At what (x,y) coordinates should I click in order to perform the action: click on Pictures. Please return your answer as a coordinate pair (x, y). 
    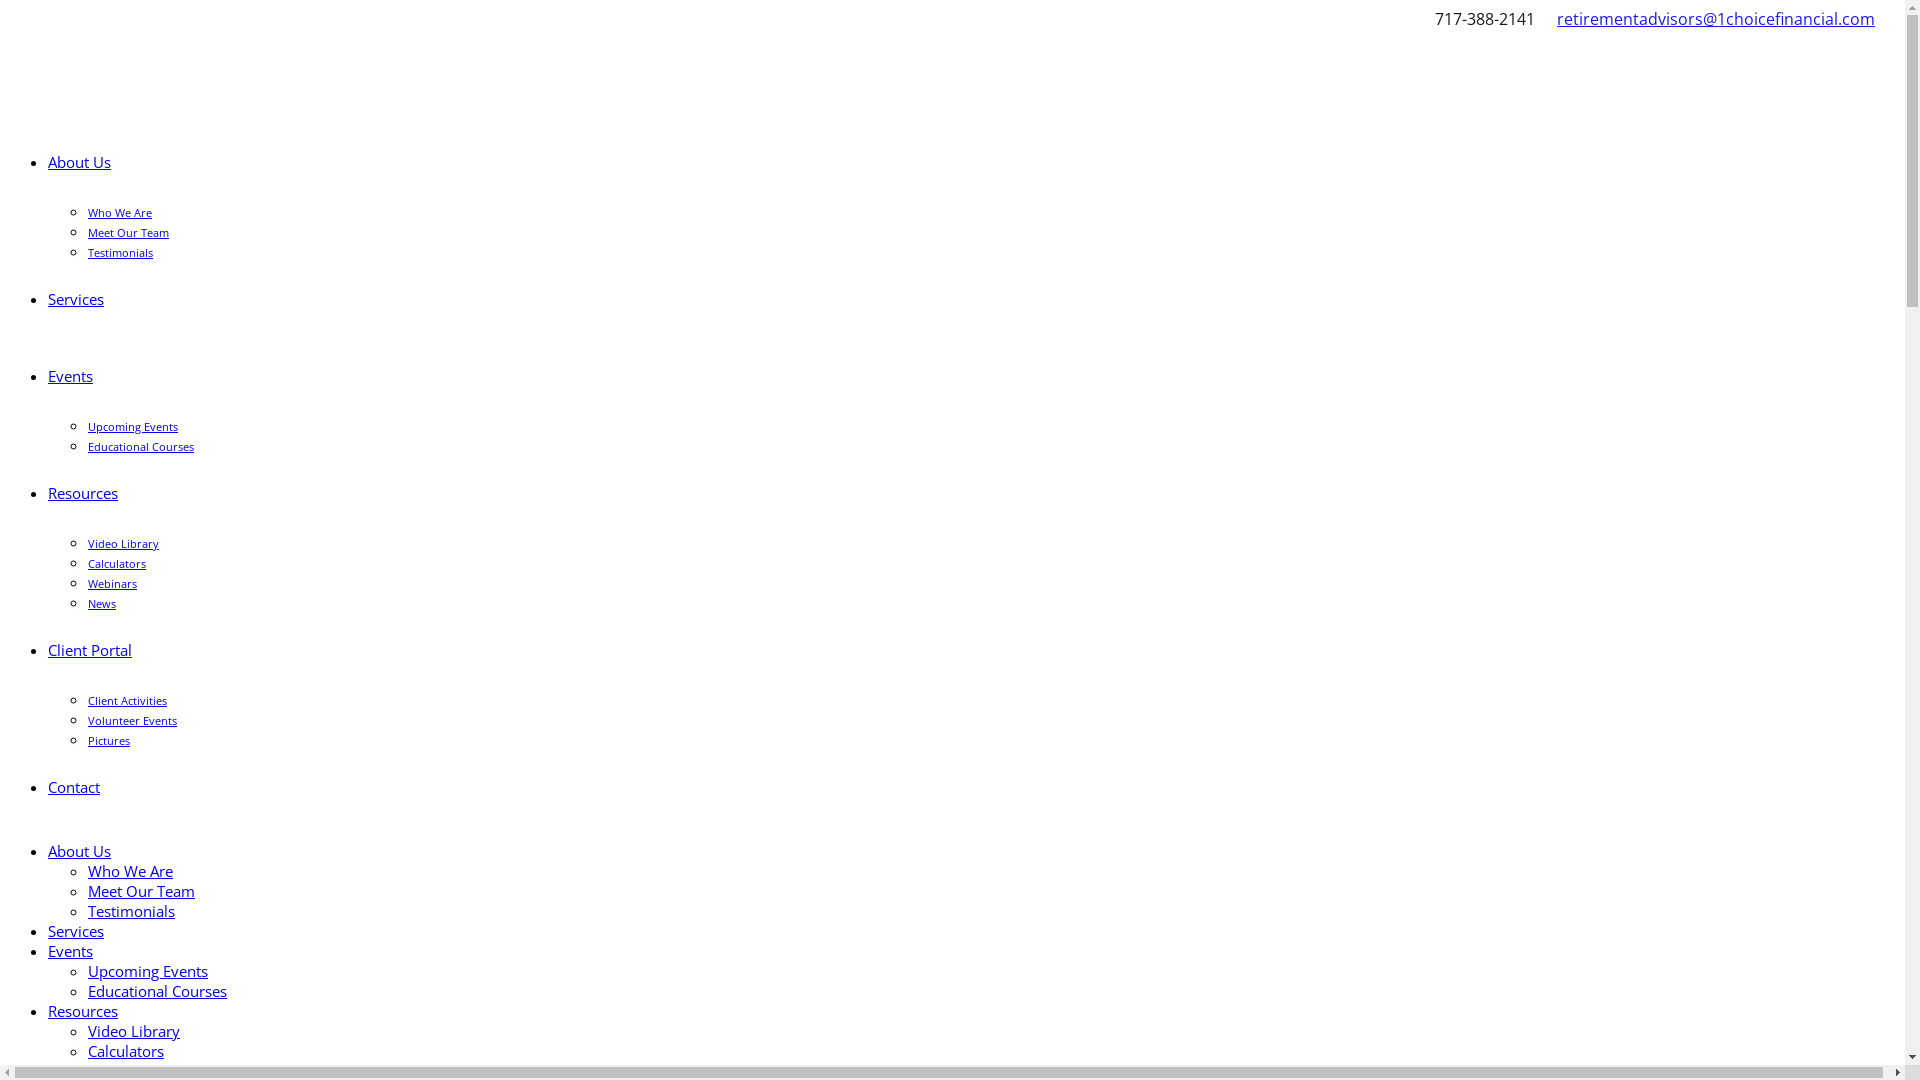
    Looking at the image, I should click on (109, 740).